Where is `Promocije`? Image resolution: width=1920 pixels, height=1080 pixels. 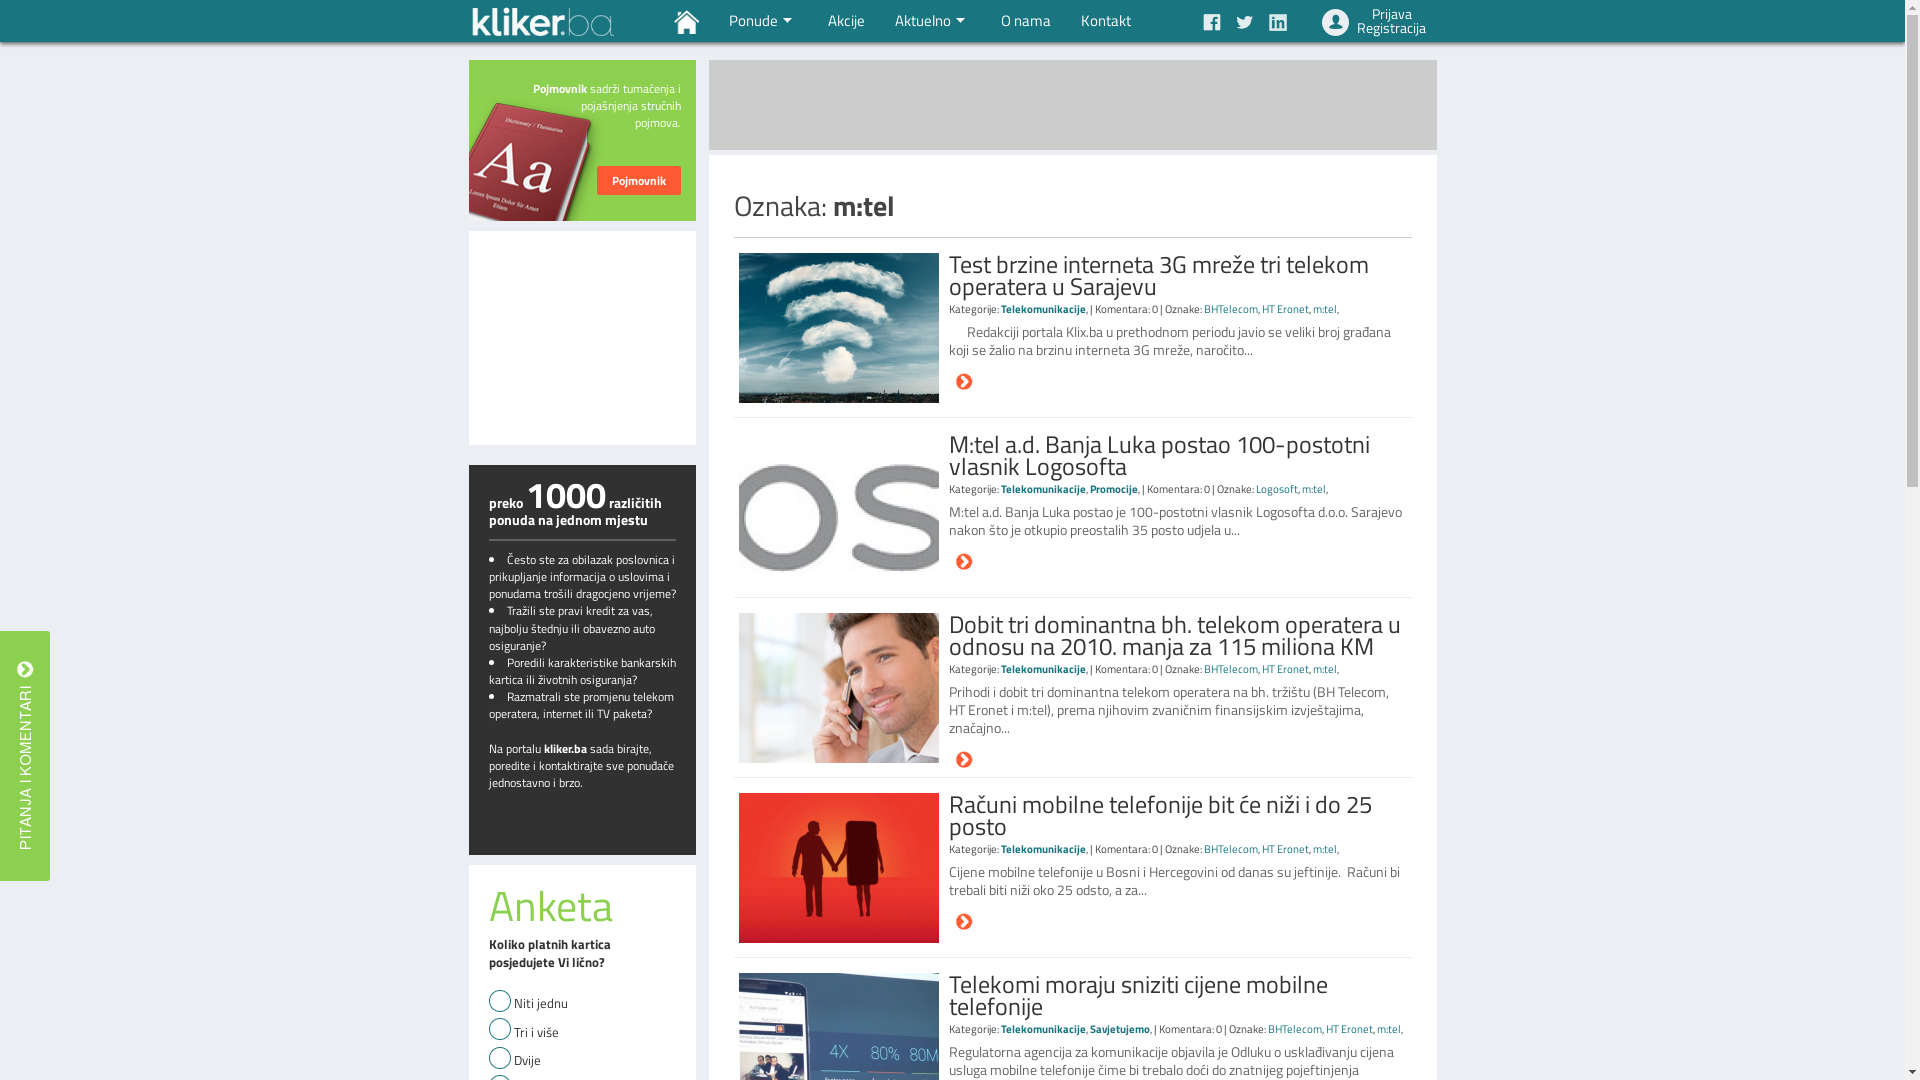
Promocije is located at coordinates (1114, 489).